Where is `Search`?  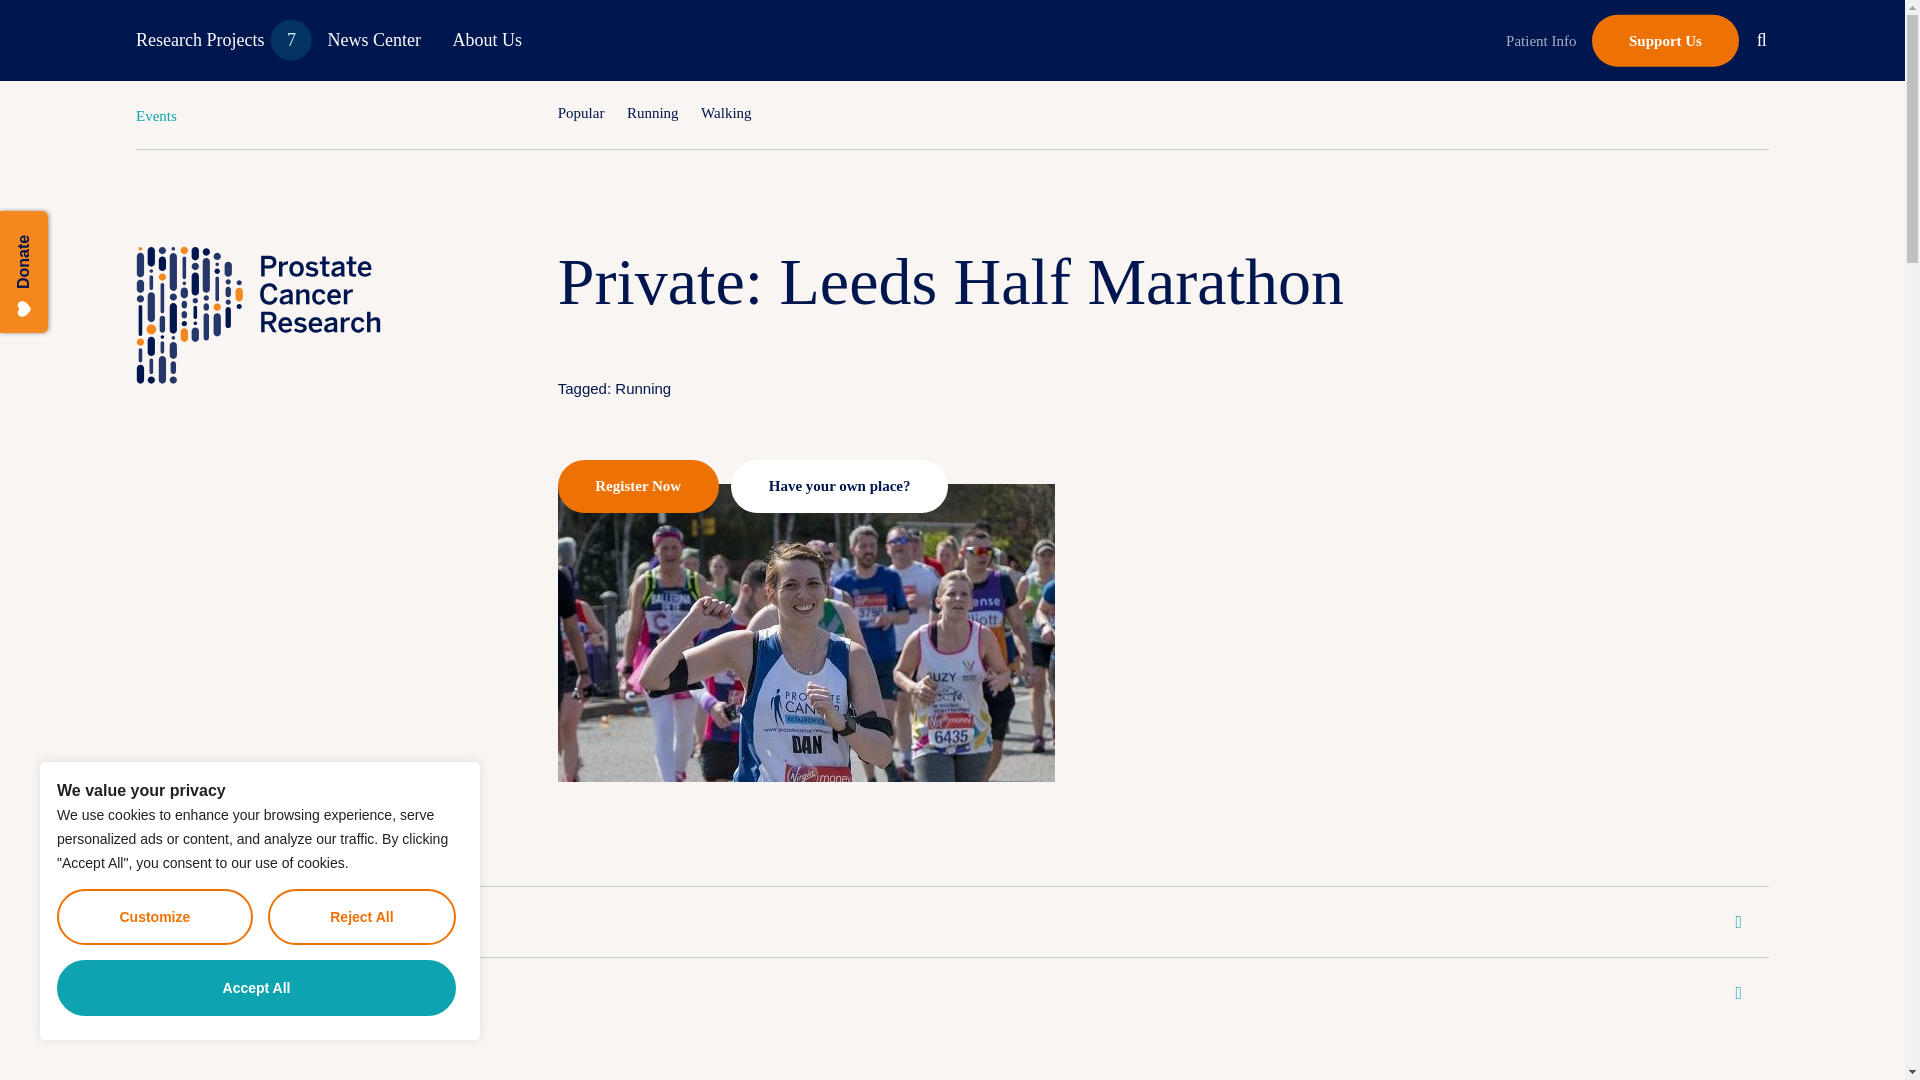 Search is located at coordinates (1761, 38).